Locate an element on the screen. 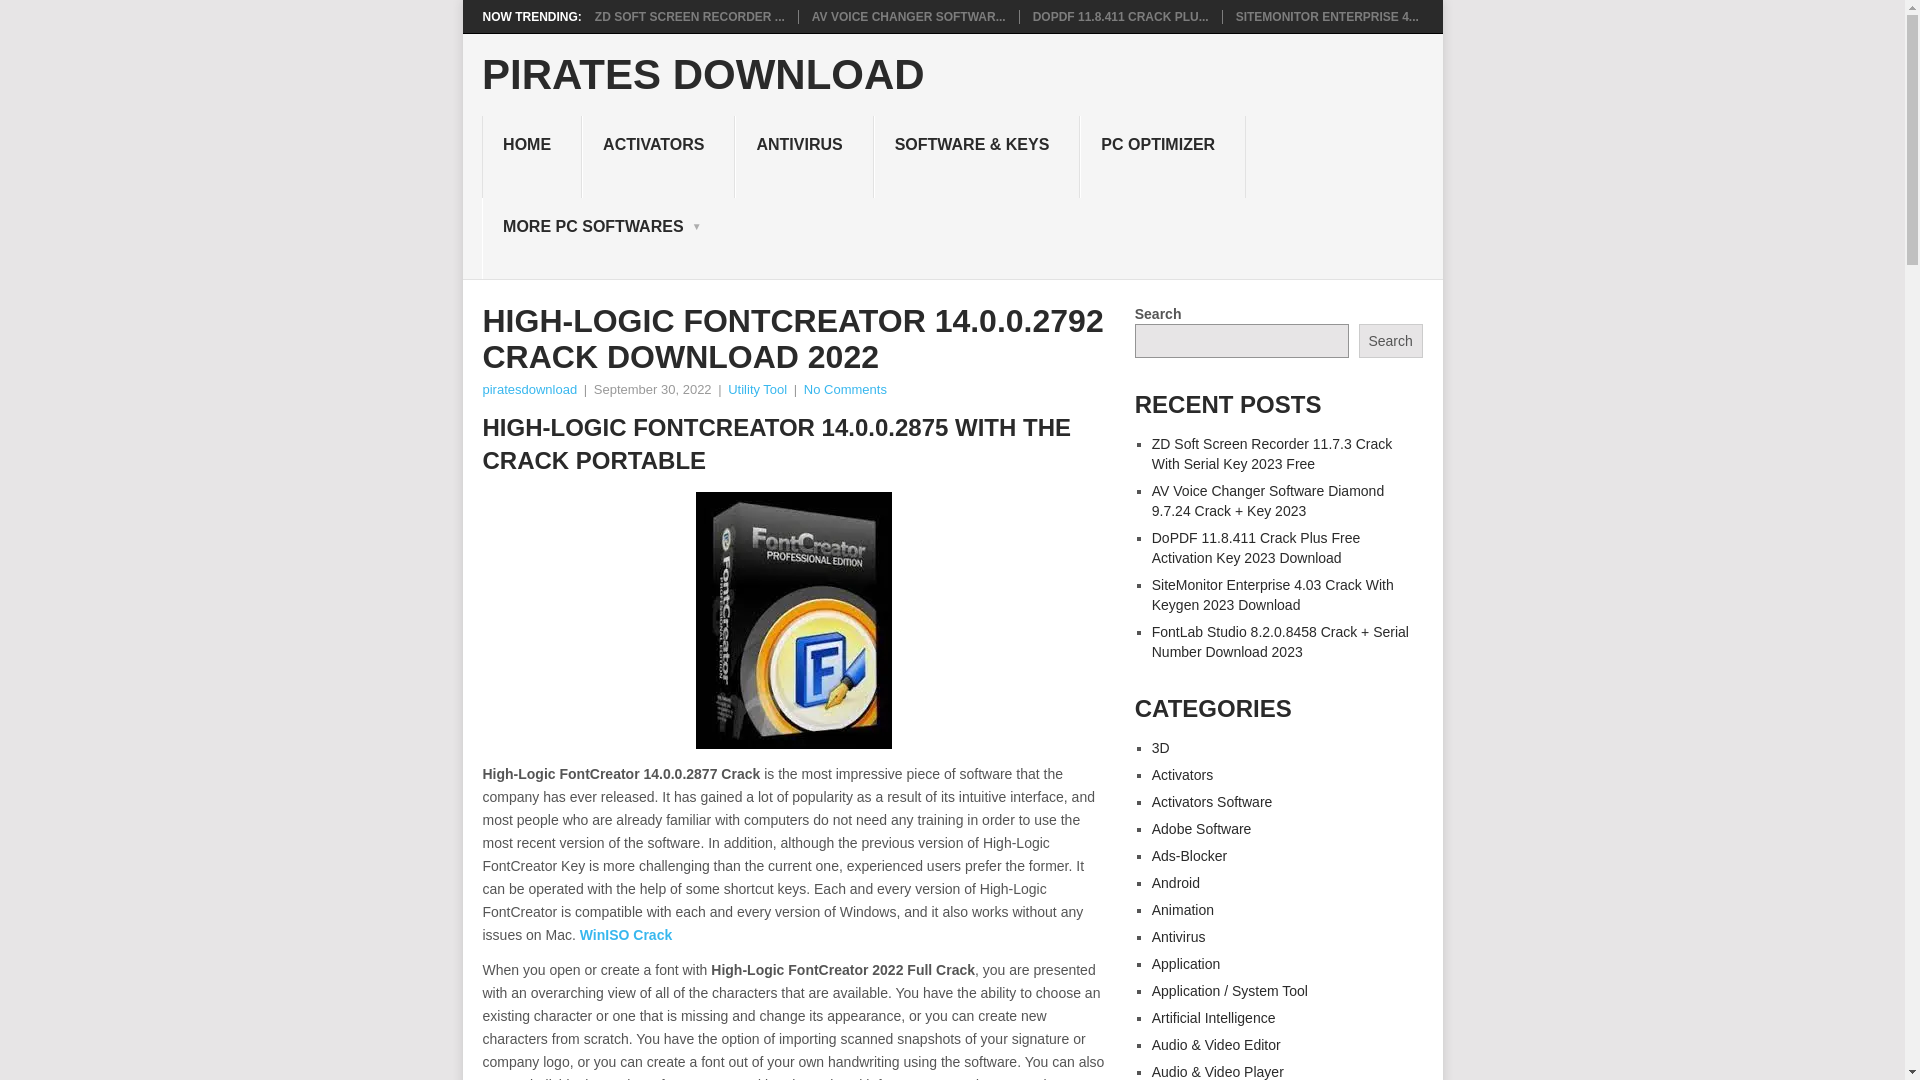 This screenshot has width=1920, height=1080. MORE PC SOFTWARES is located at coordinates (596, 238).